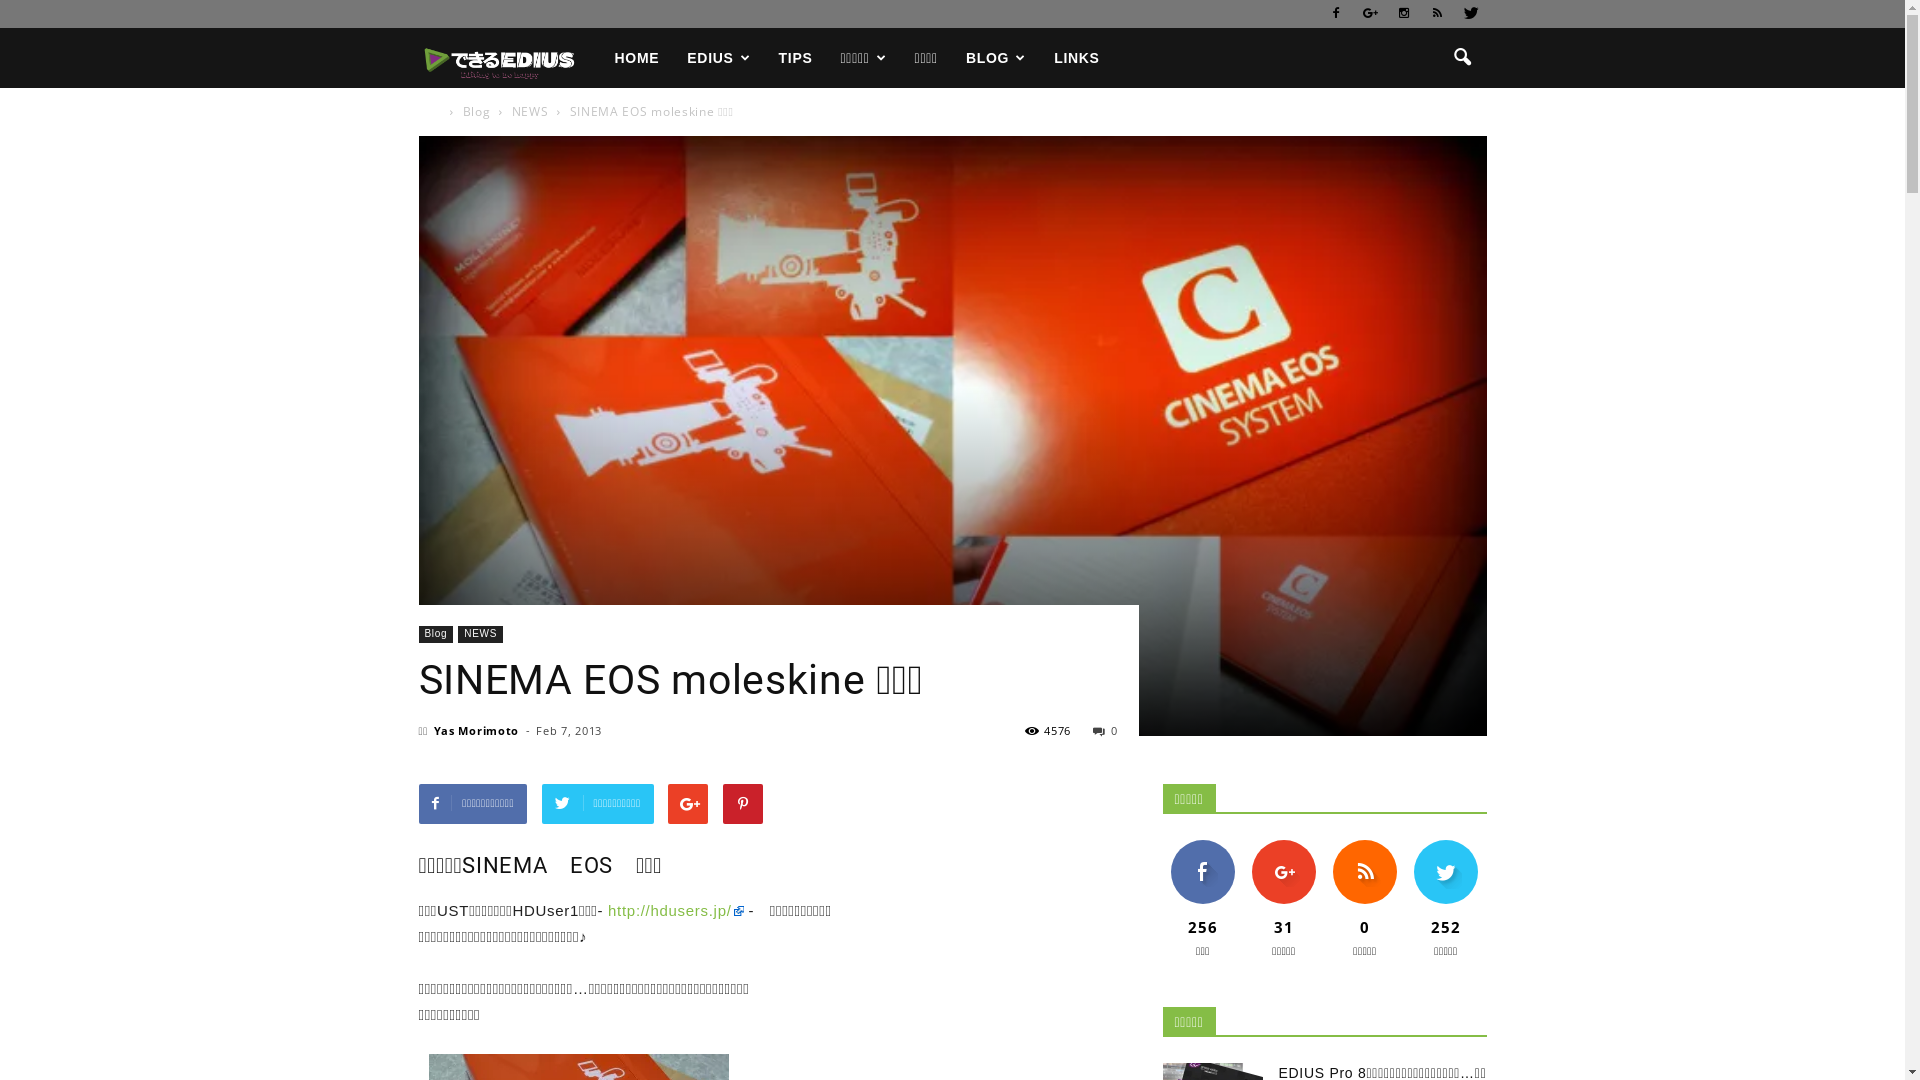 This screenshot has width=1920, height=1080. Describe the element at coordinates (532, 112) in the screenshot. I see `NEWS` at that location.